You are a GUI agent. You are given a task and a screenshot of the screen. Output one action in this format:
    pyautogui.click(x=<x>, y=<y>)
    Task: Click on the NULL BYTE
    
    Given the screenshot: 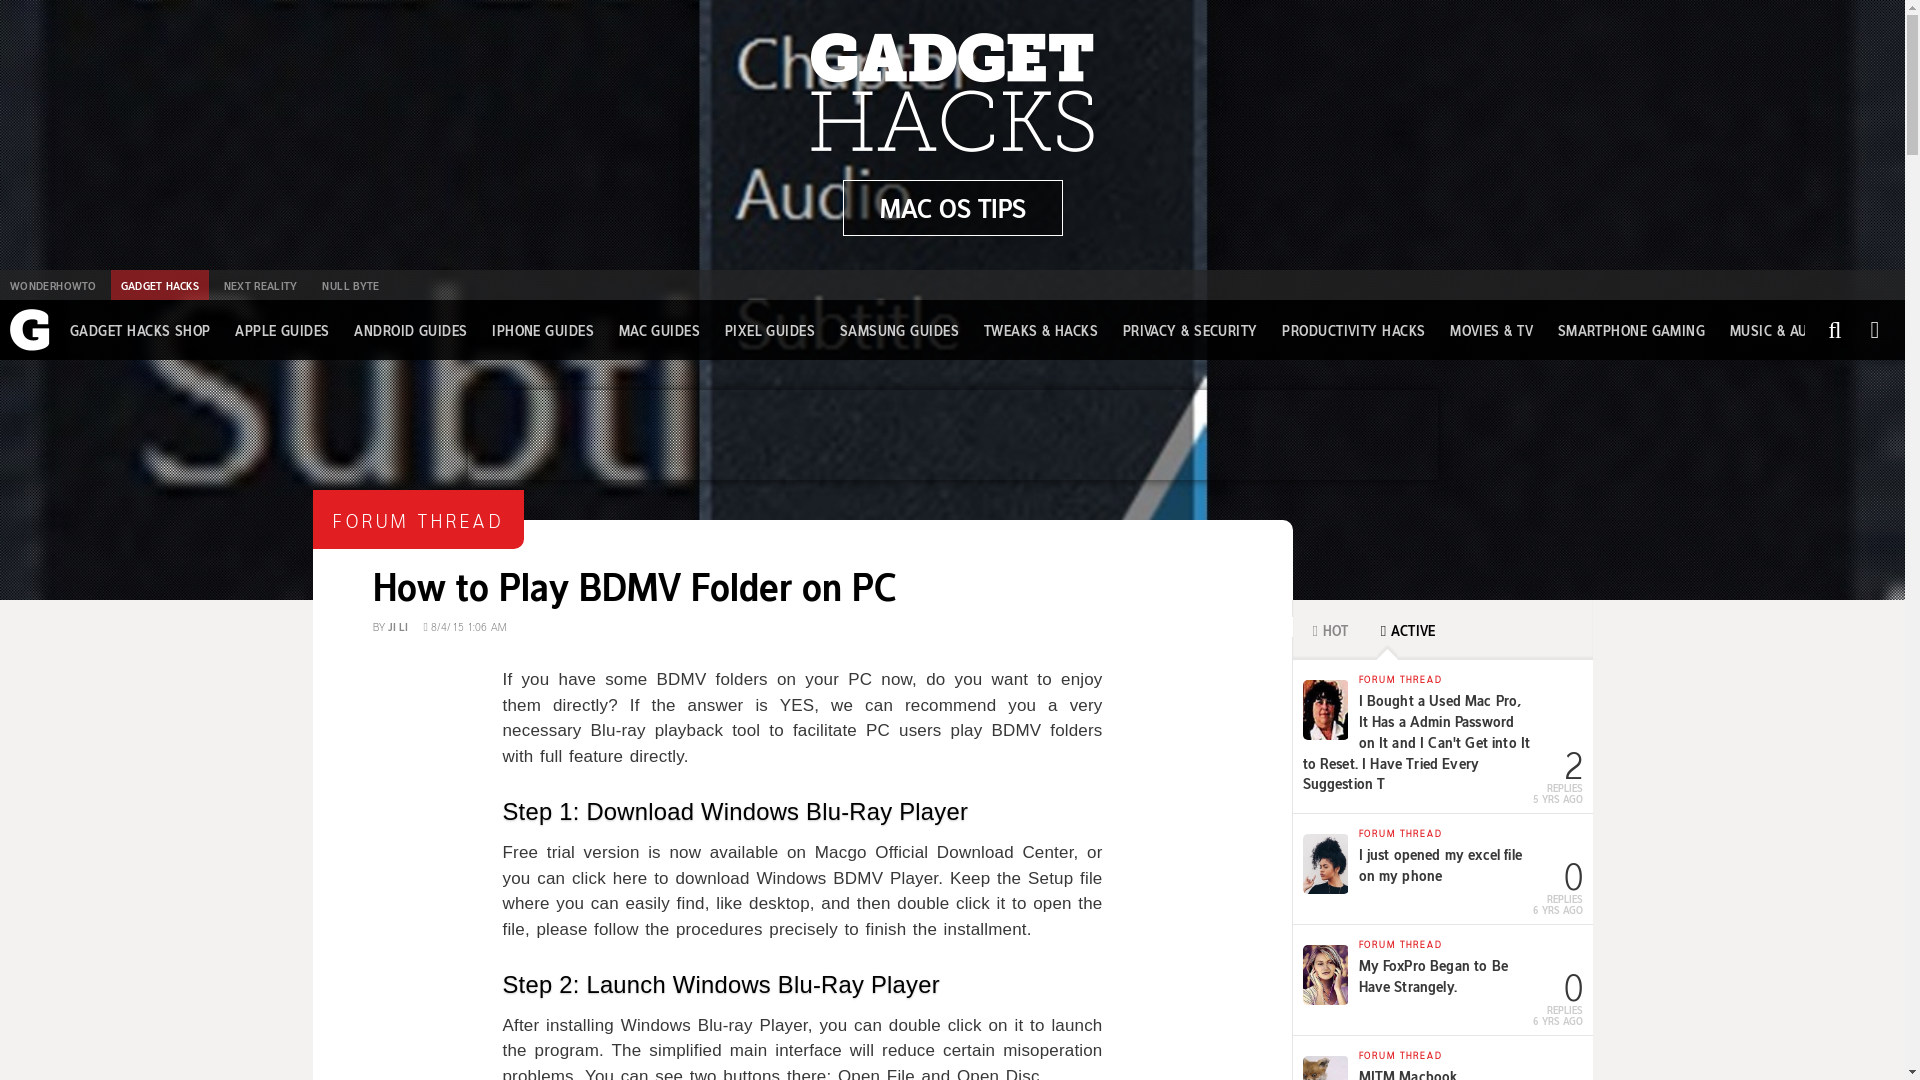 What is the action you would take?
    pyautogui.click(x=350, y=285)
    